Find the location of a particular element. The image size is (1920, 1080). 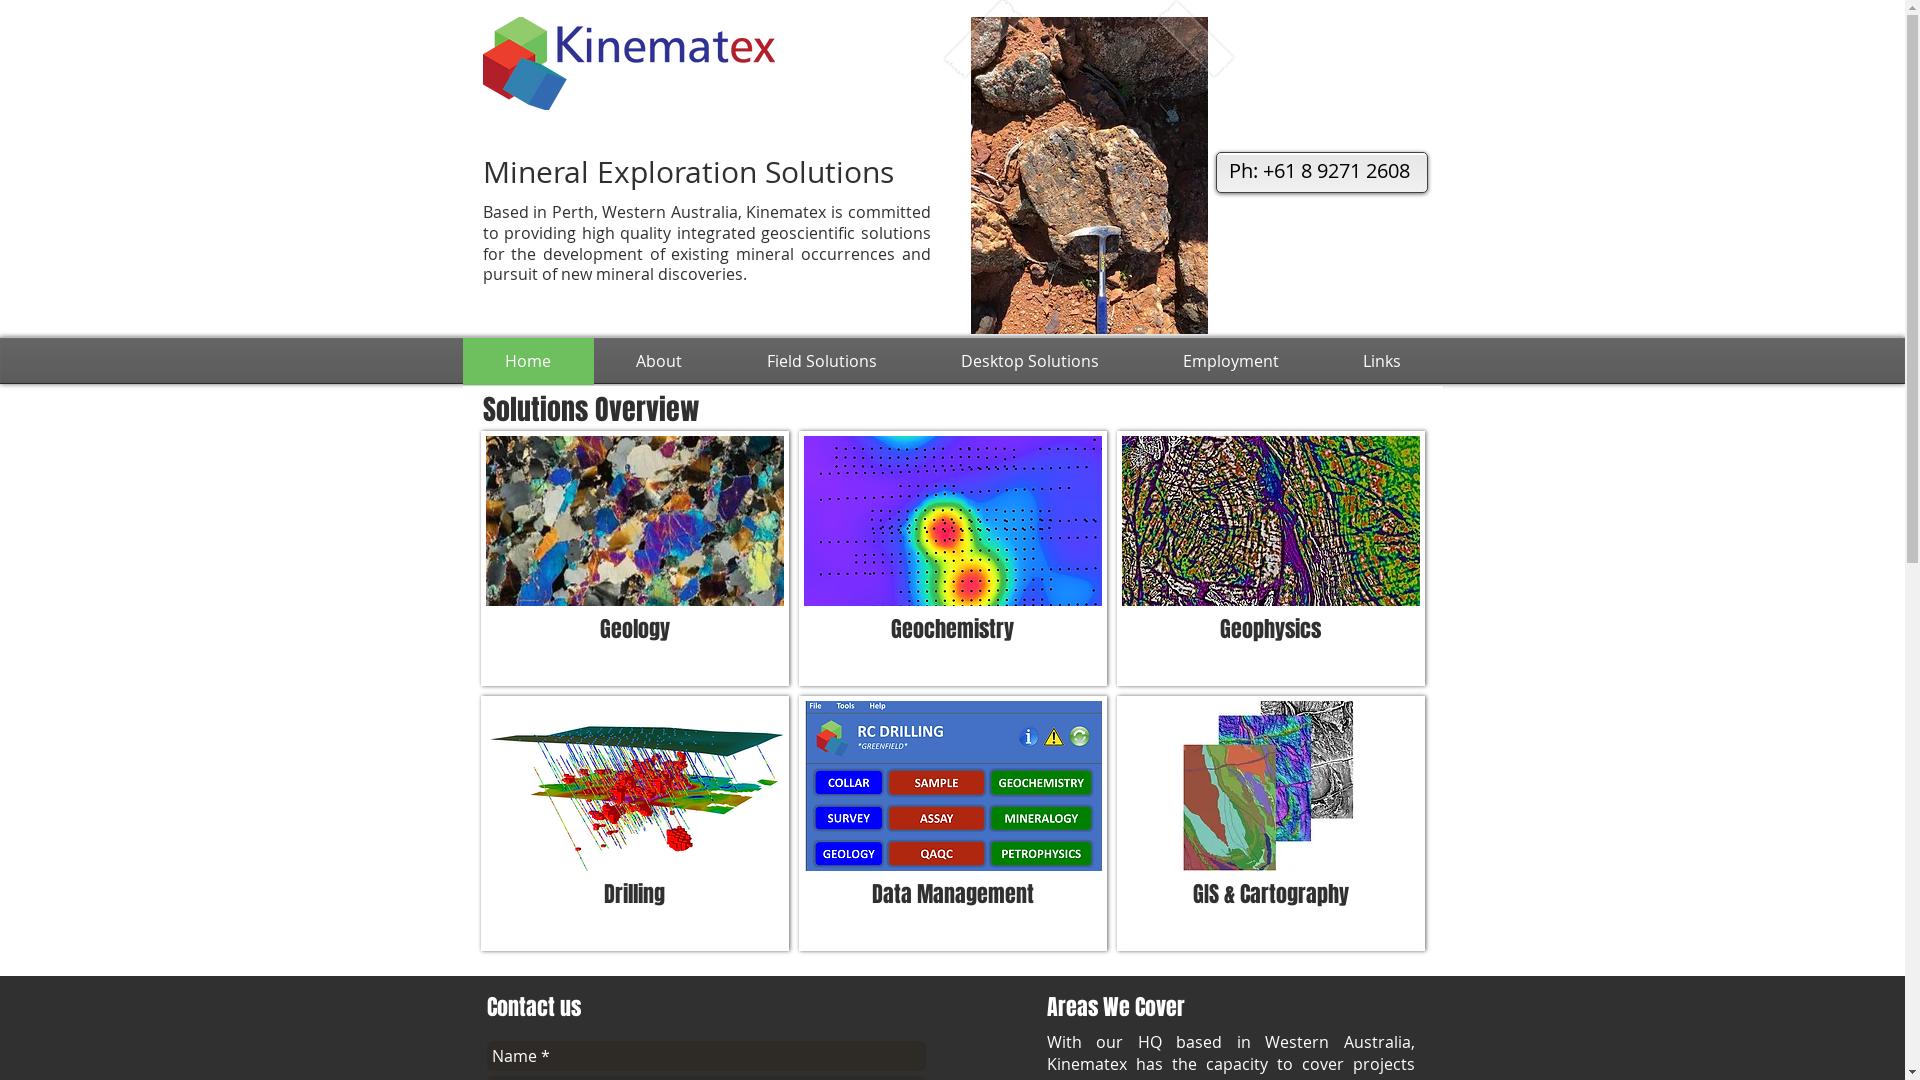

Field Solutions is located at coordinates (821, 361).